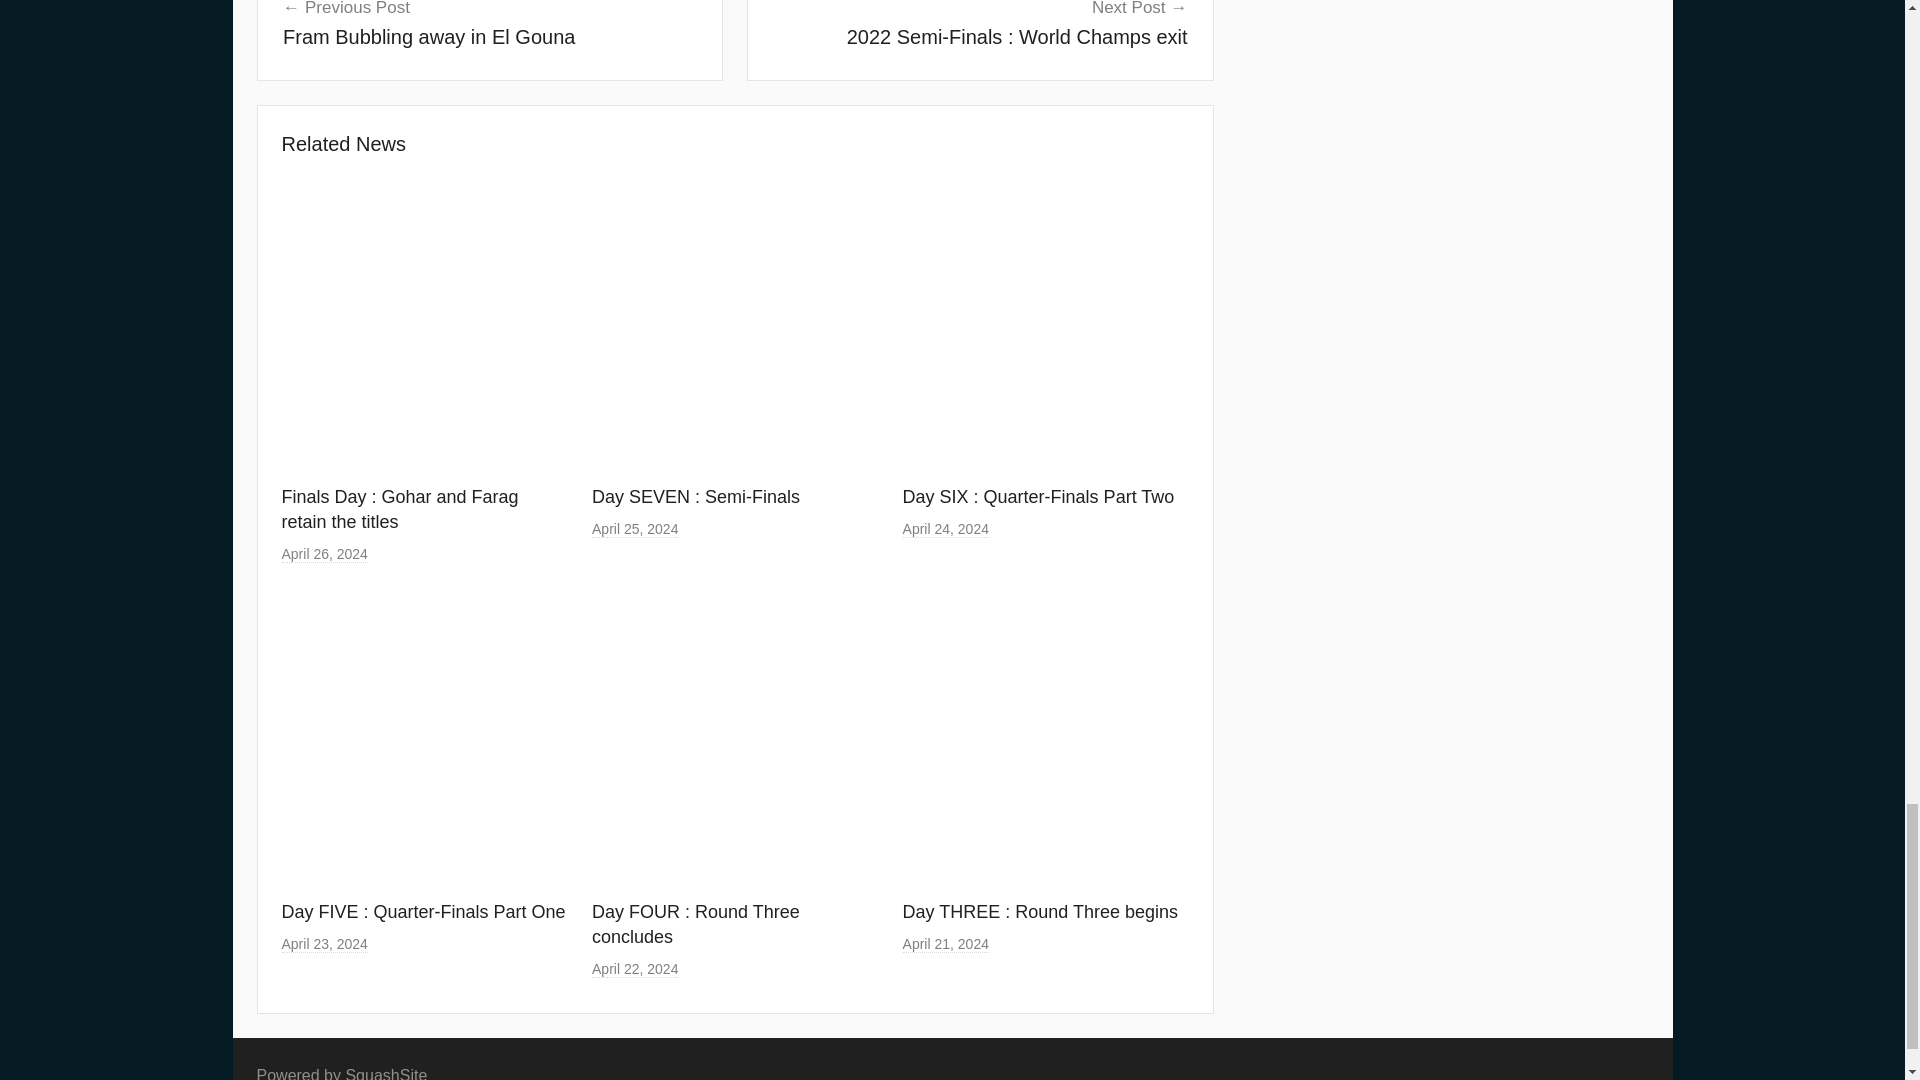 This screenshot has width=1920, height=1080. What do you see at coordinates (325, 554) in the screenshot?
I see `April 26, 2024` at bounding box center [325, 554].